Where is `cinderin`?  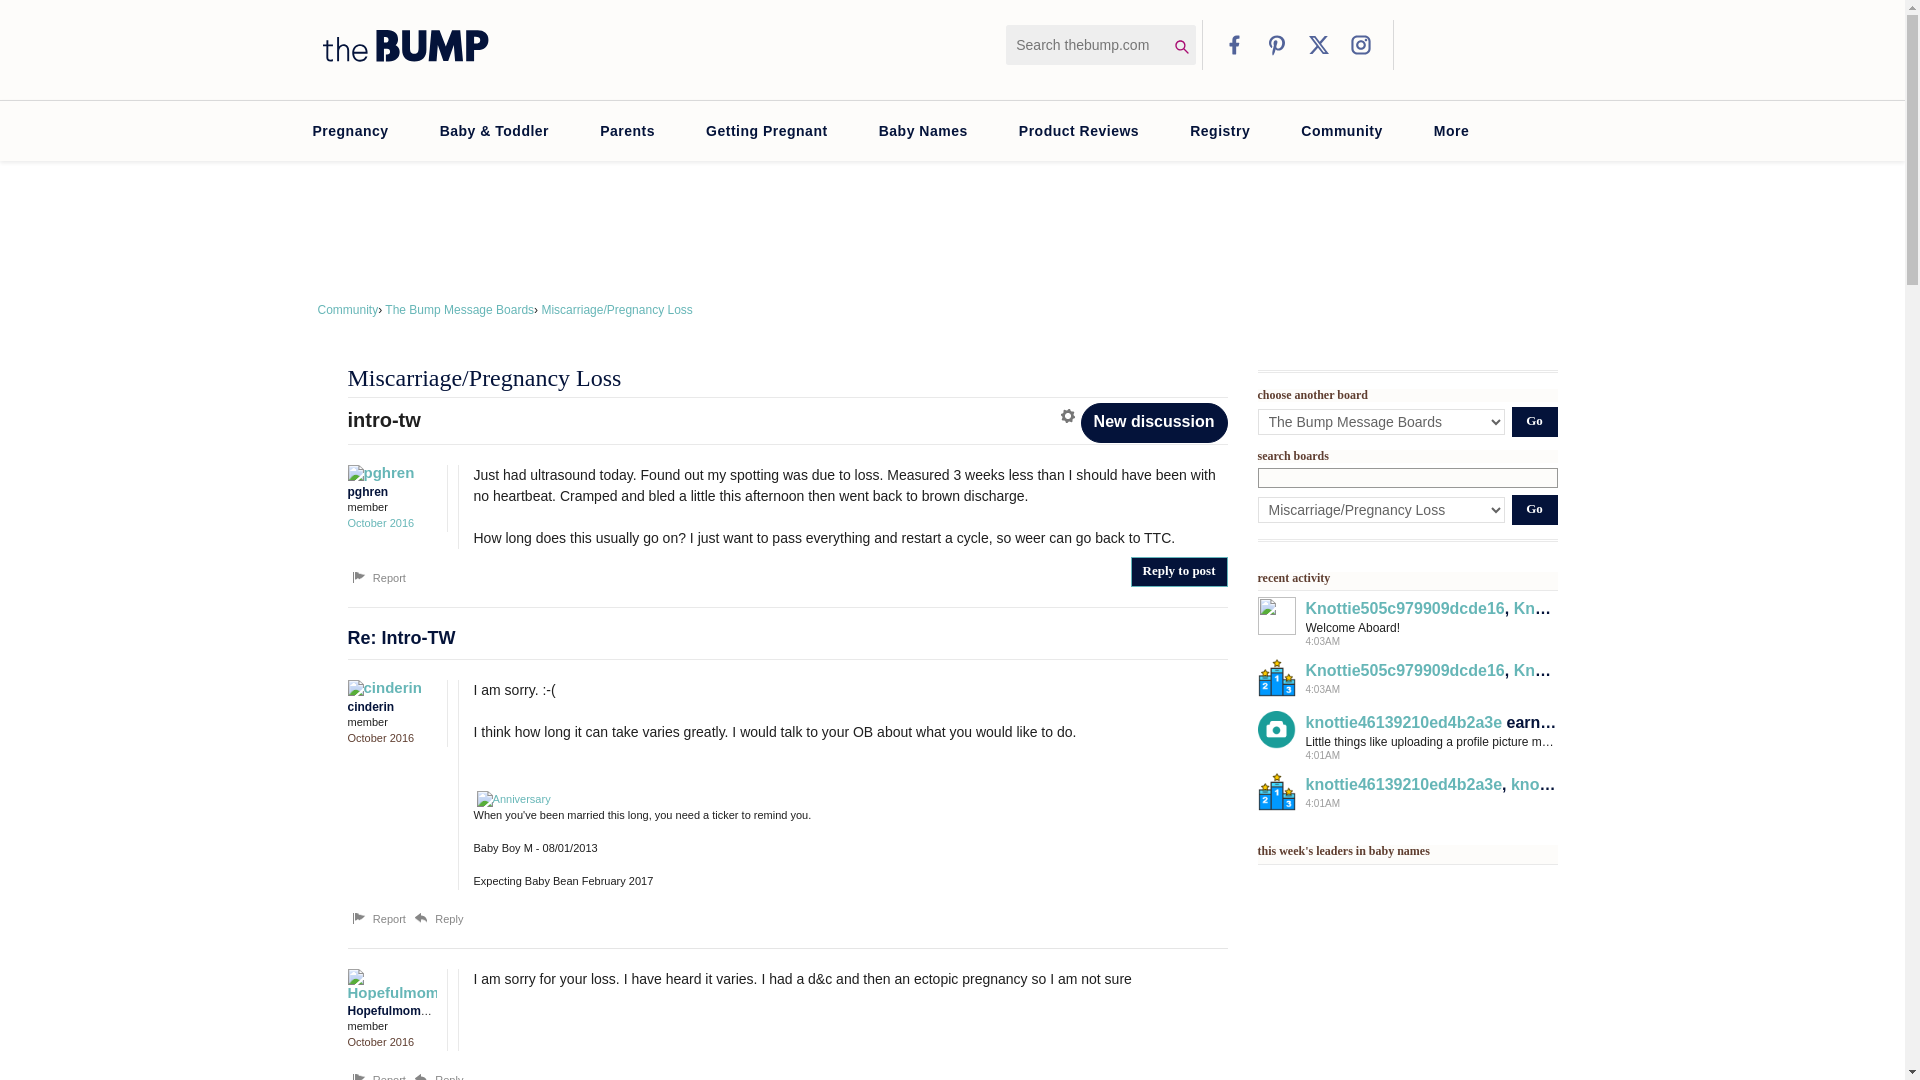 cinderin is located at coordinates (386, 688).